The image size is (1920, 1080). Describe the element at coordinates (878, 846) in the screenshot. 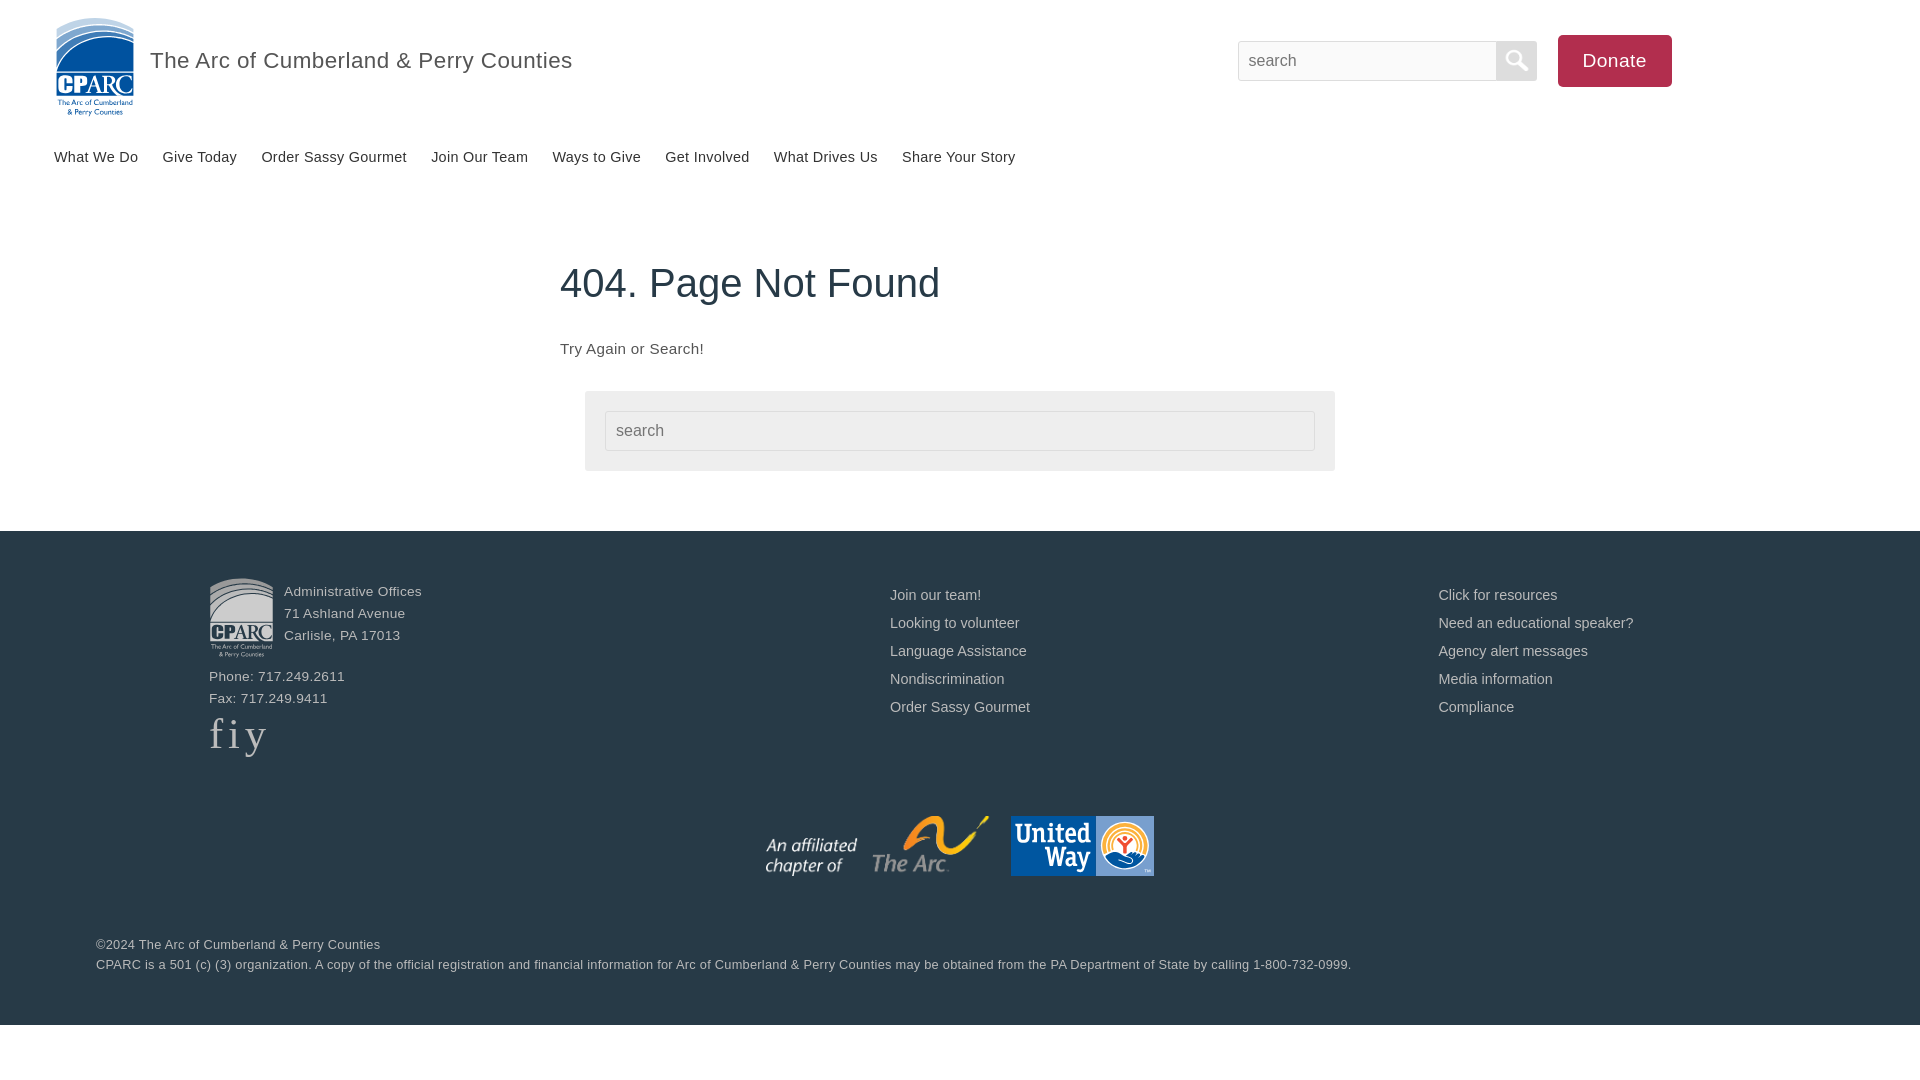

I see `The ARC of Pennslyvania` at that location.